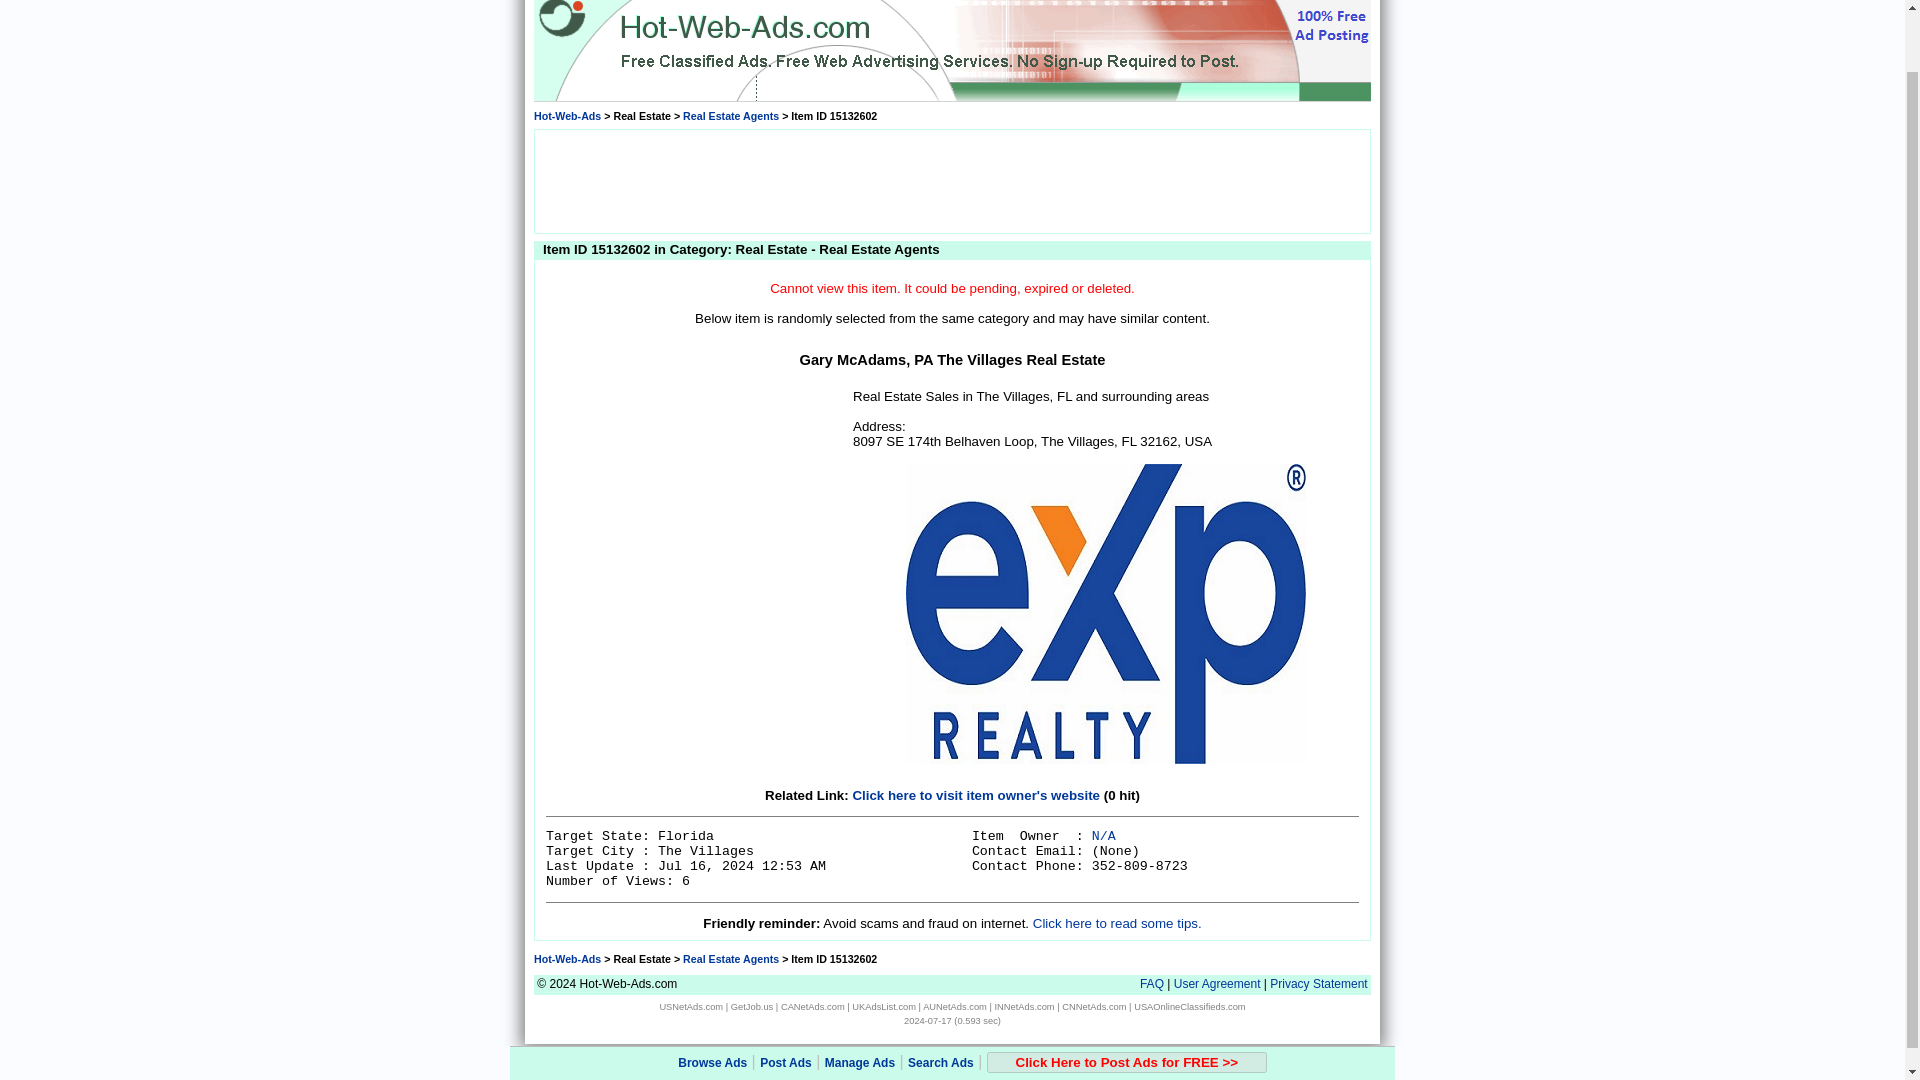  I want to click on Browse all items posted by this owner, so click(1104, 836).